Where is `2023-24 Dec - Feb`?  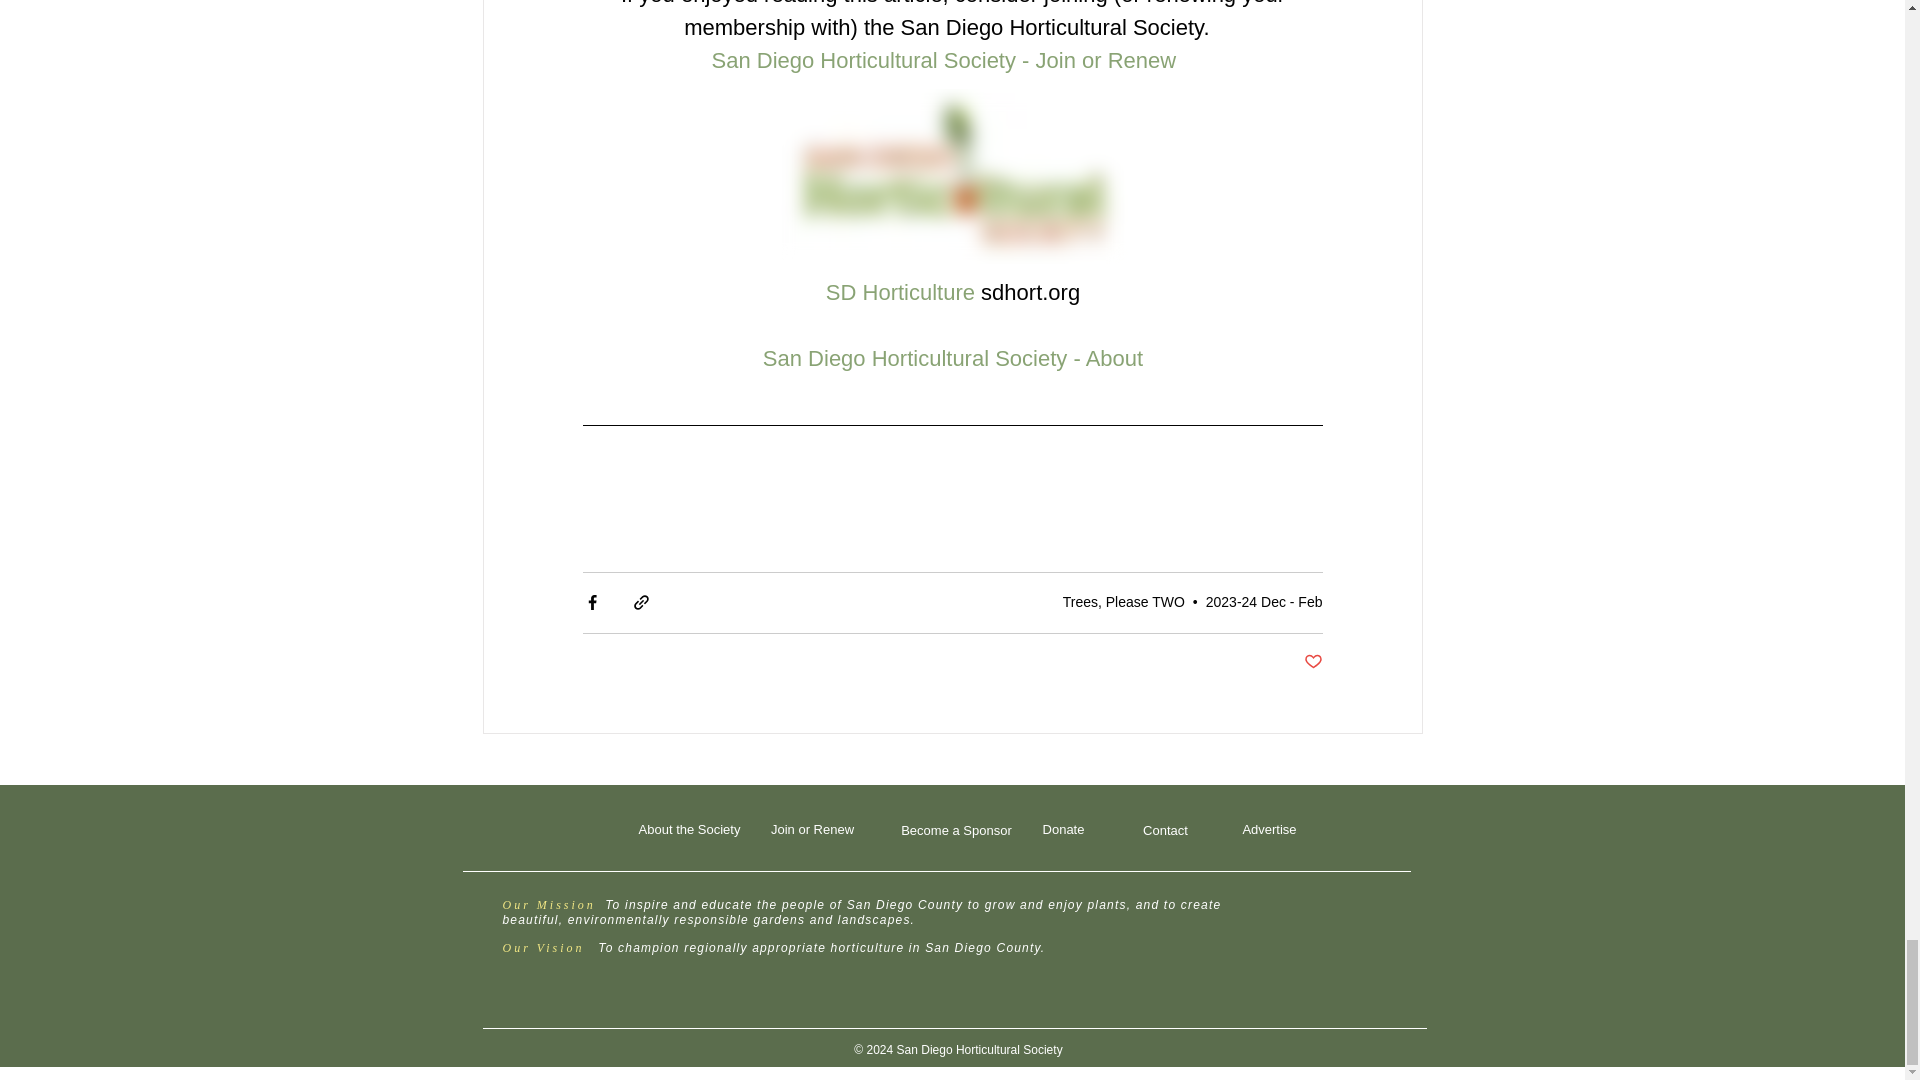
2023-24 Dec - Feb is located at coordinates (1264, 602).